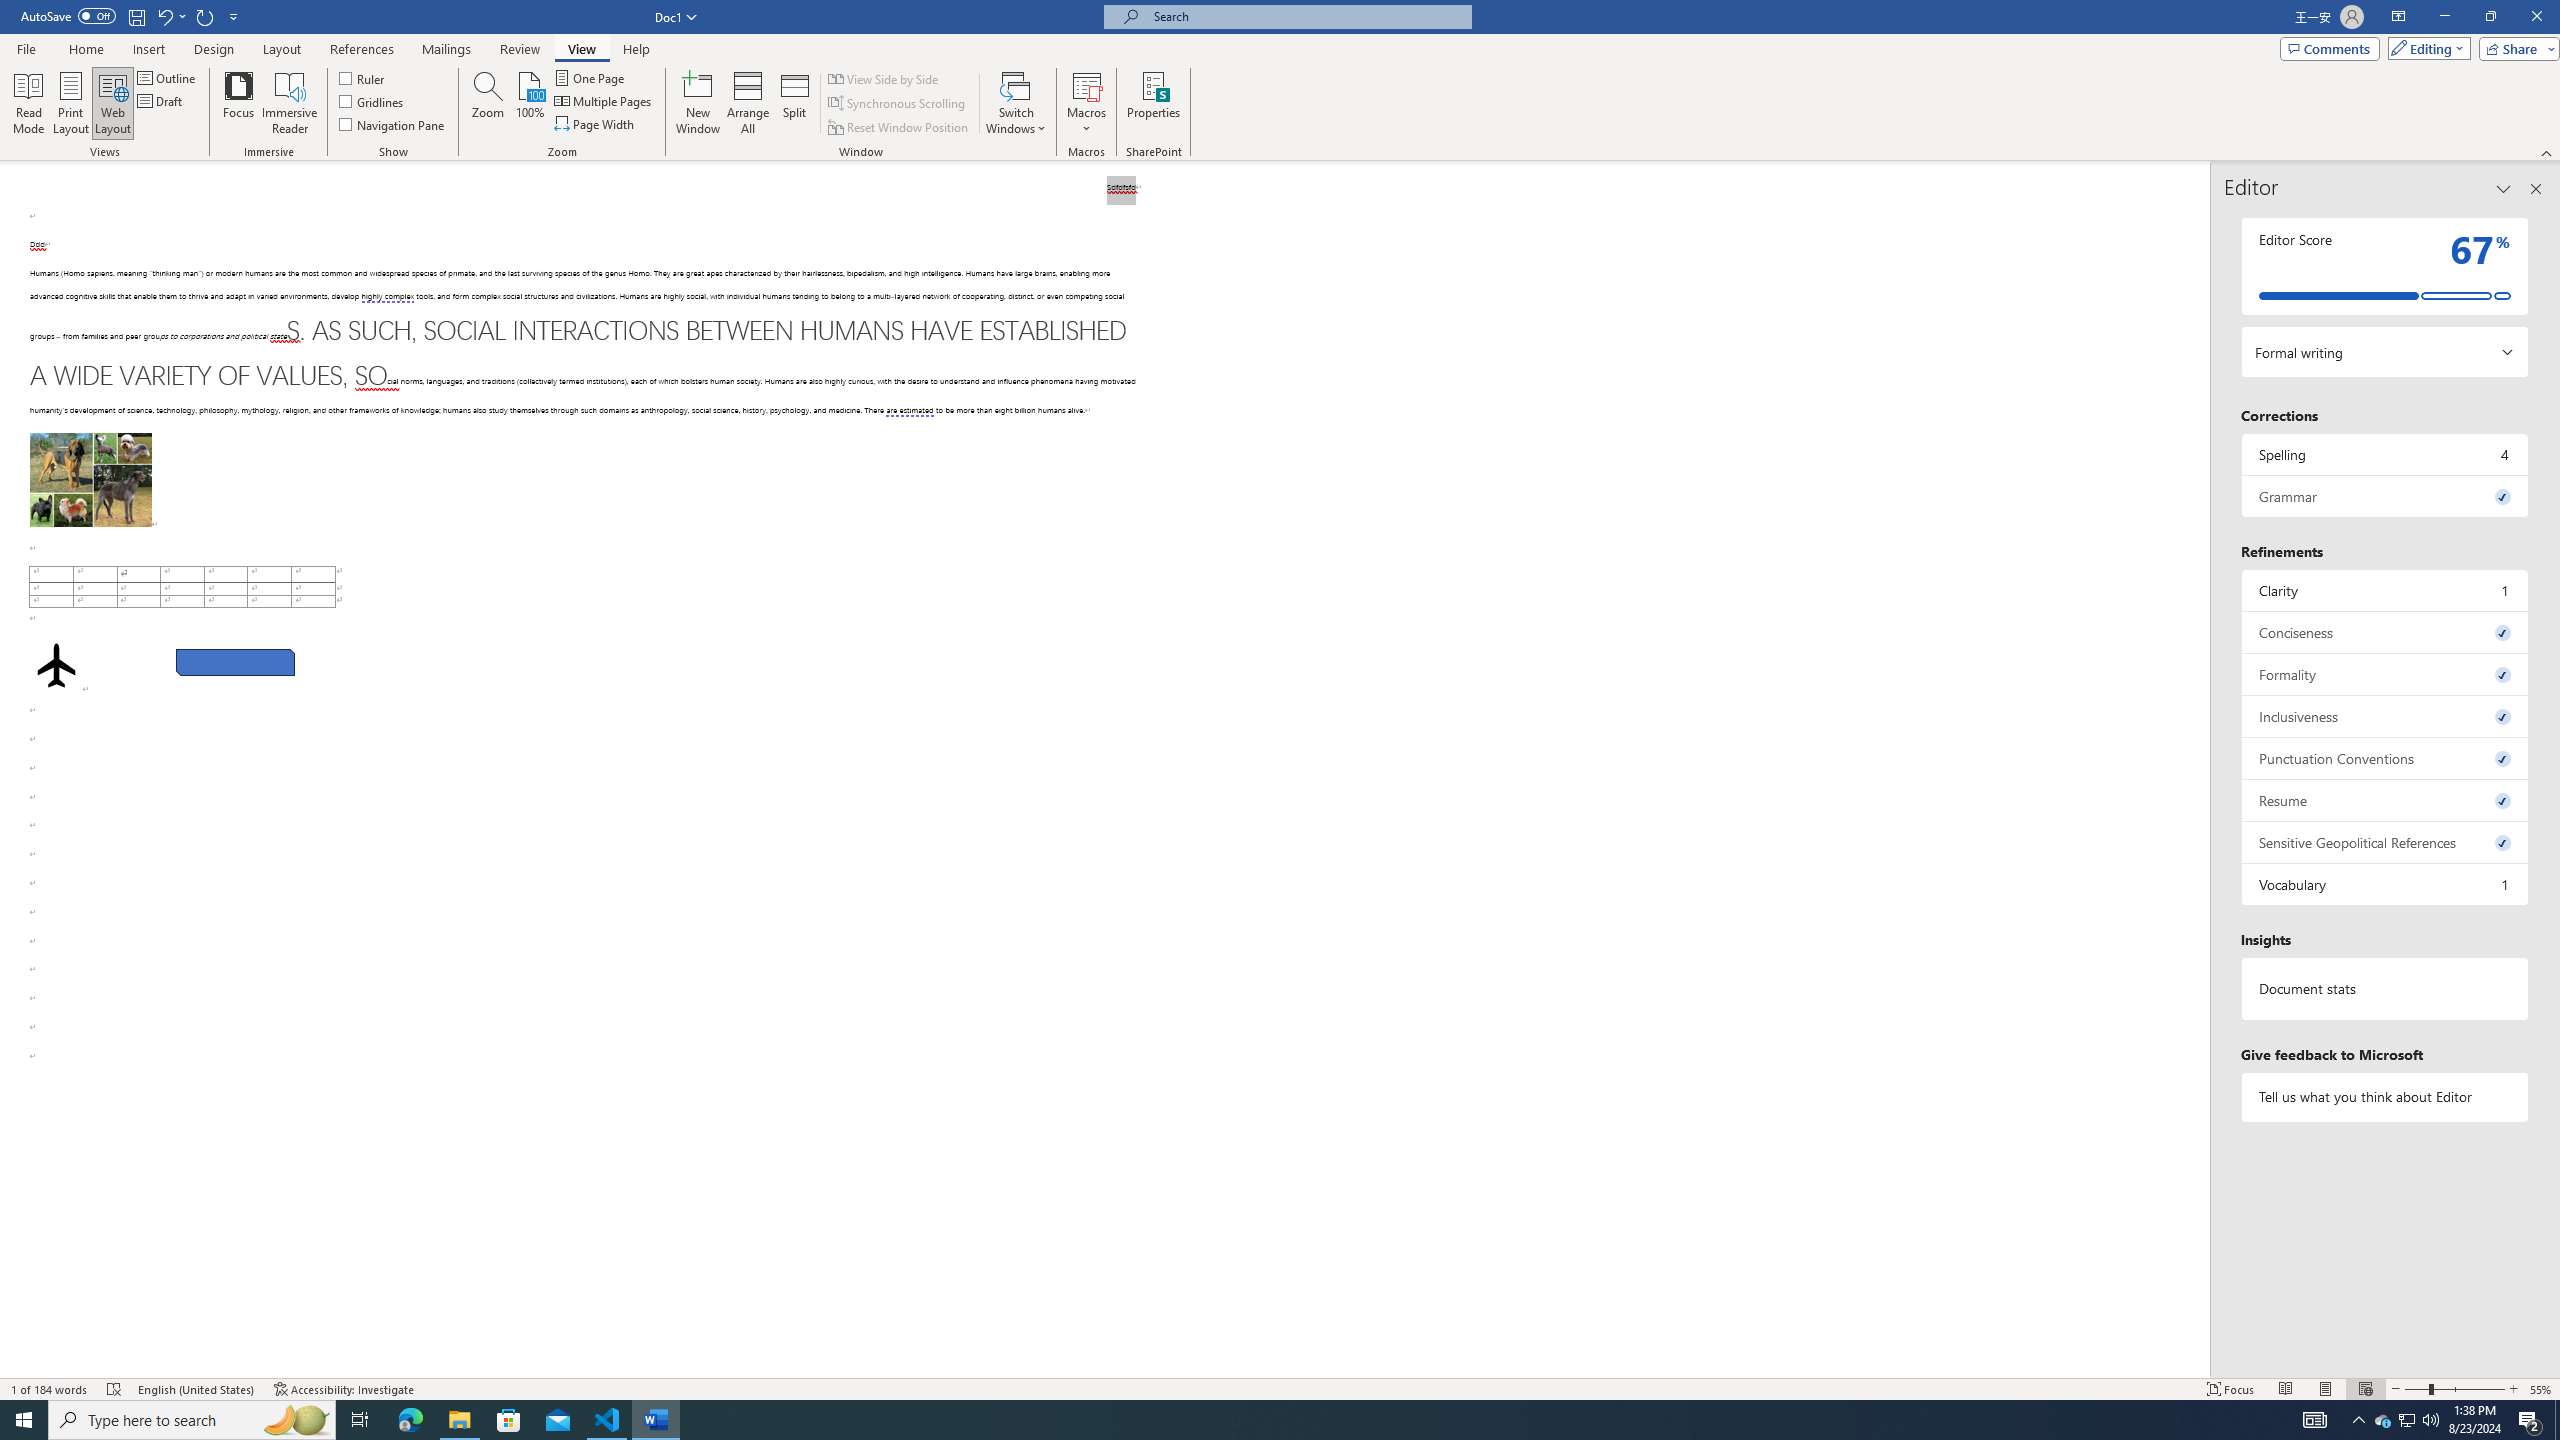  Describe the element at coordinates (372, 100) in the screenshot. I see `Gridlines` at that location.